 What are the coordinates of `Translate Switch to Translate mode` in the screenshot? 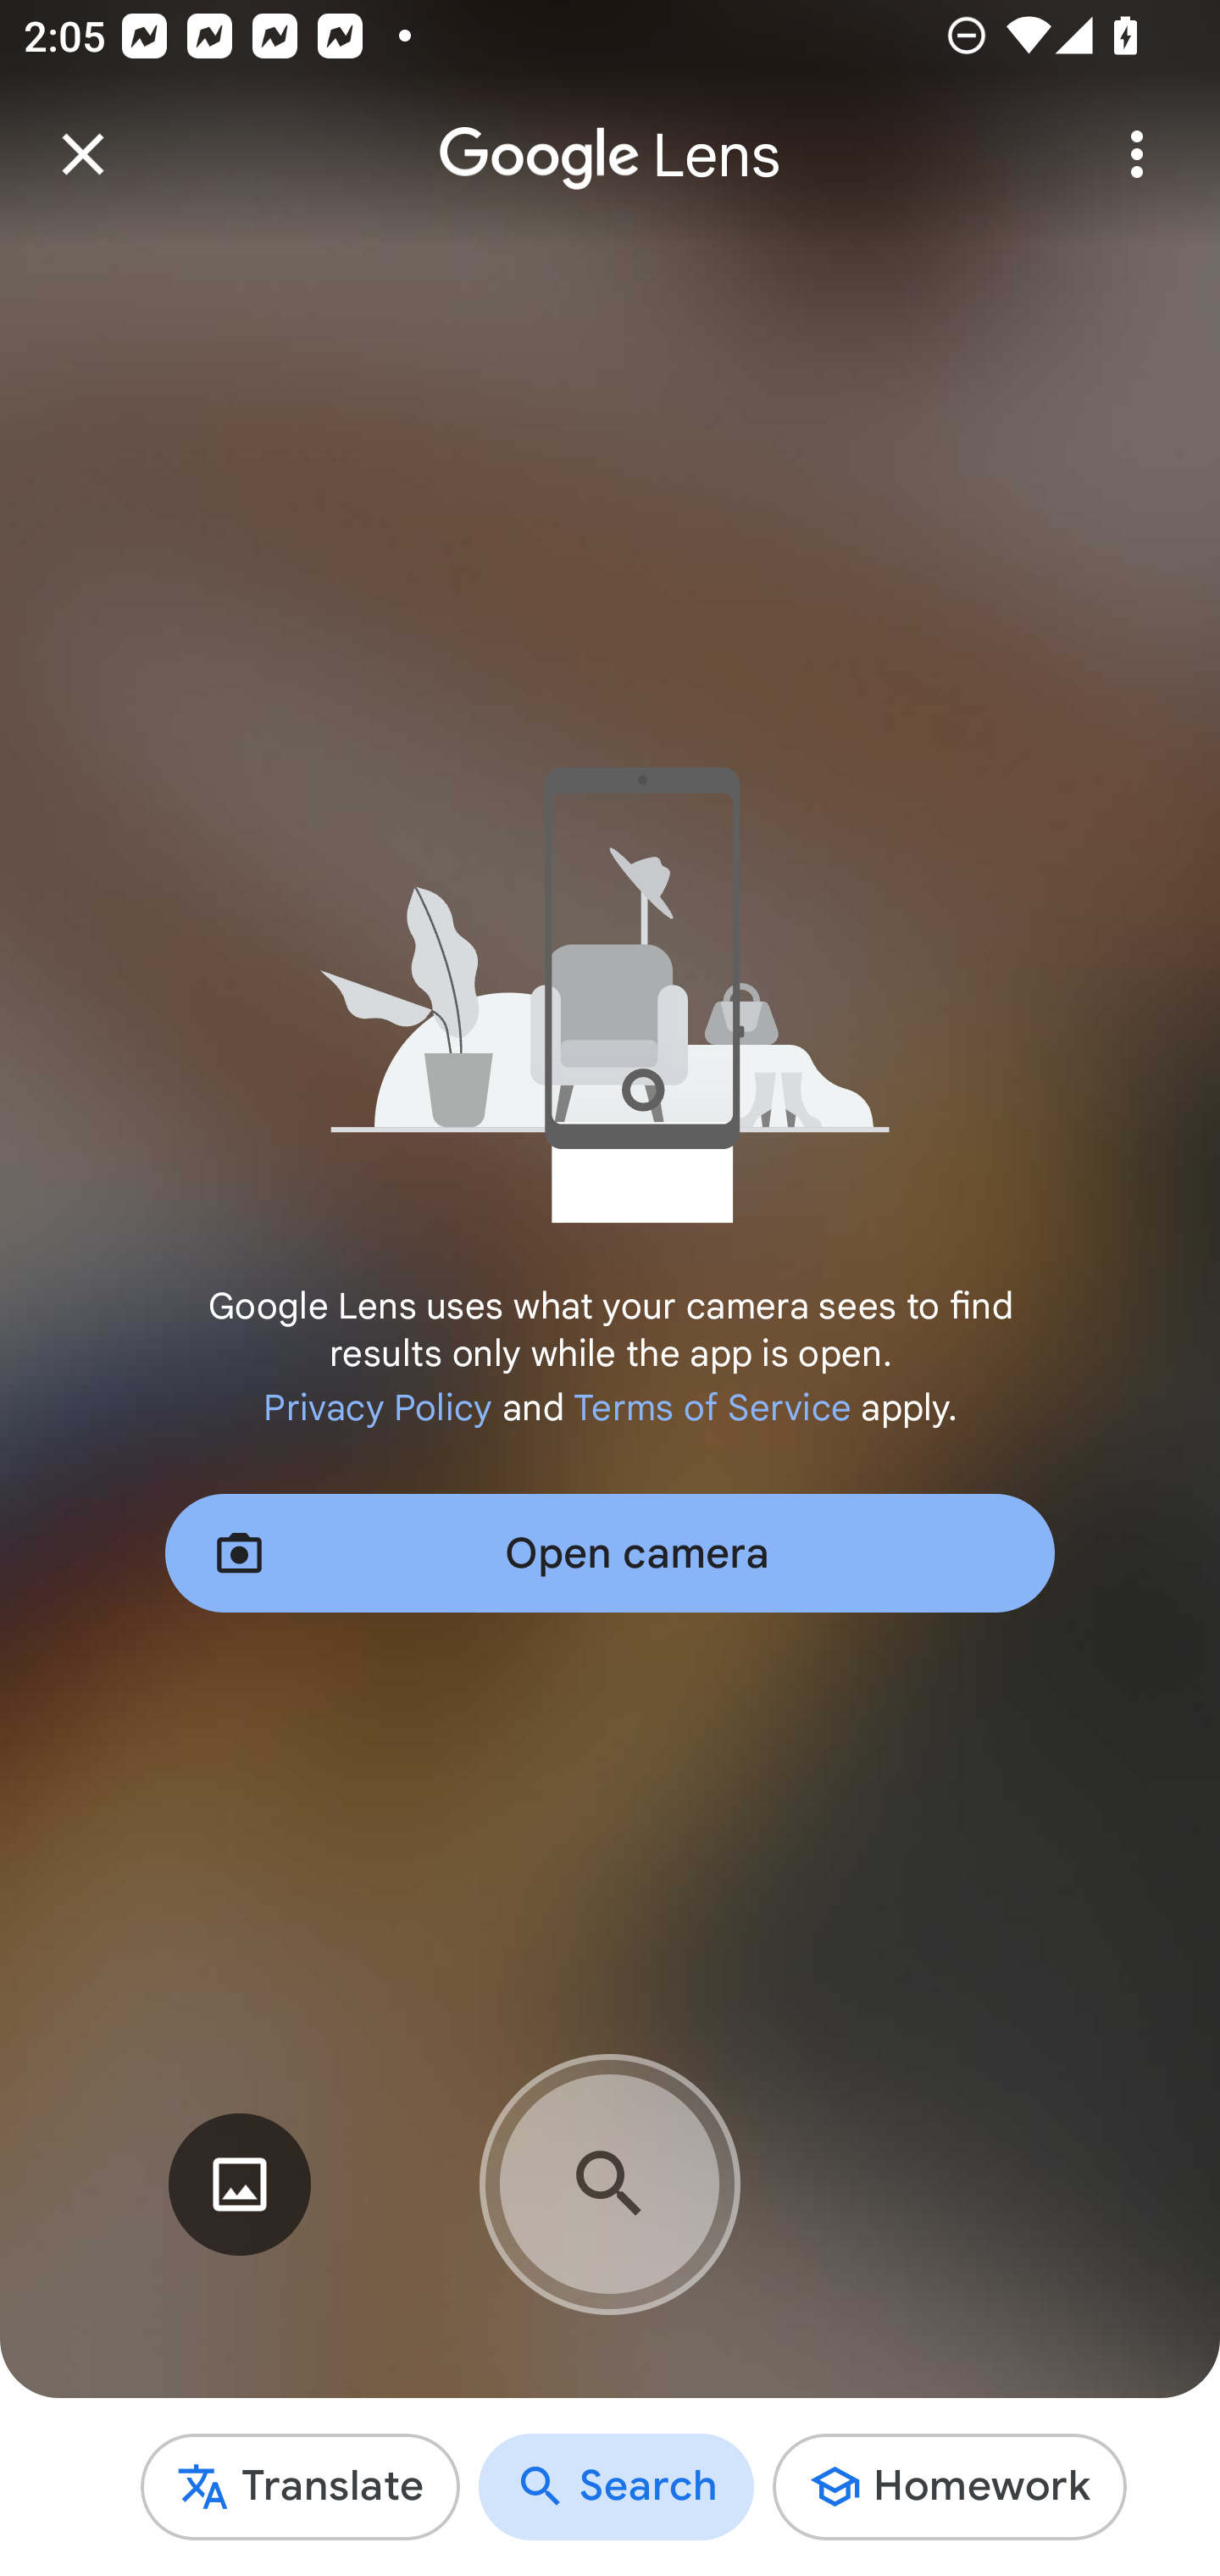 It's located at (300, 2486).